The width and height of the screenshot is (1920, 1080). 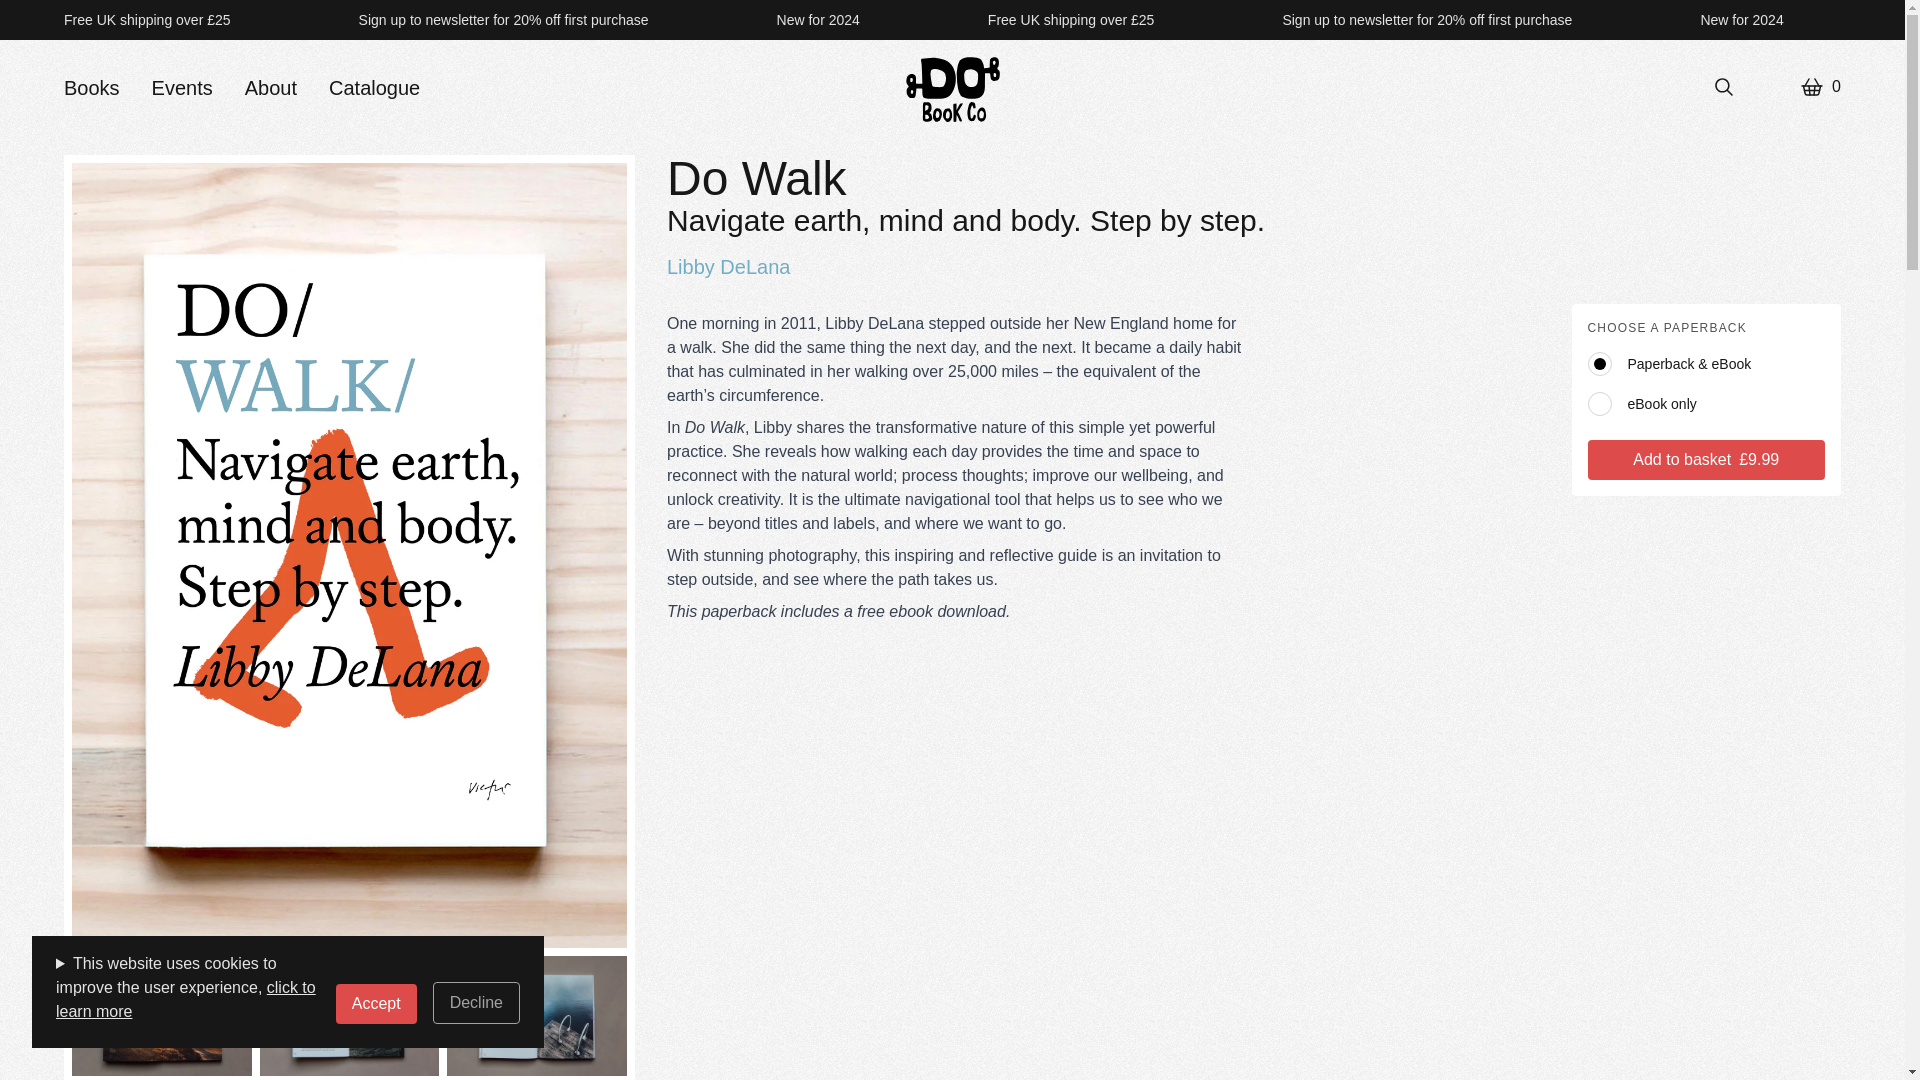 What do you see at coordinates (271, 88) in the screenshot?
I see `About` at bounding box center [271, 88].